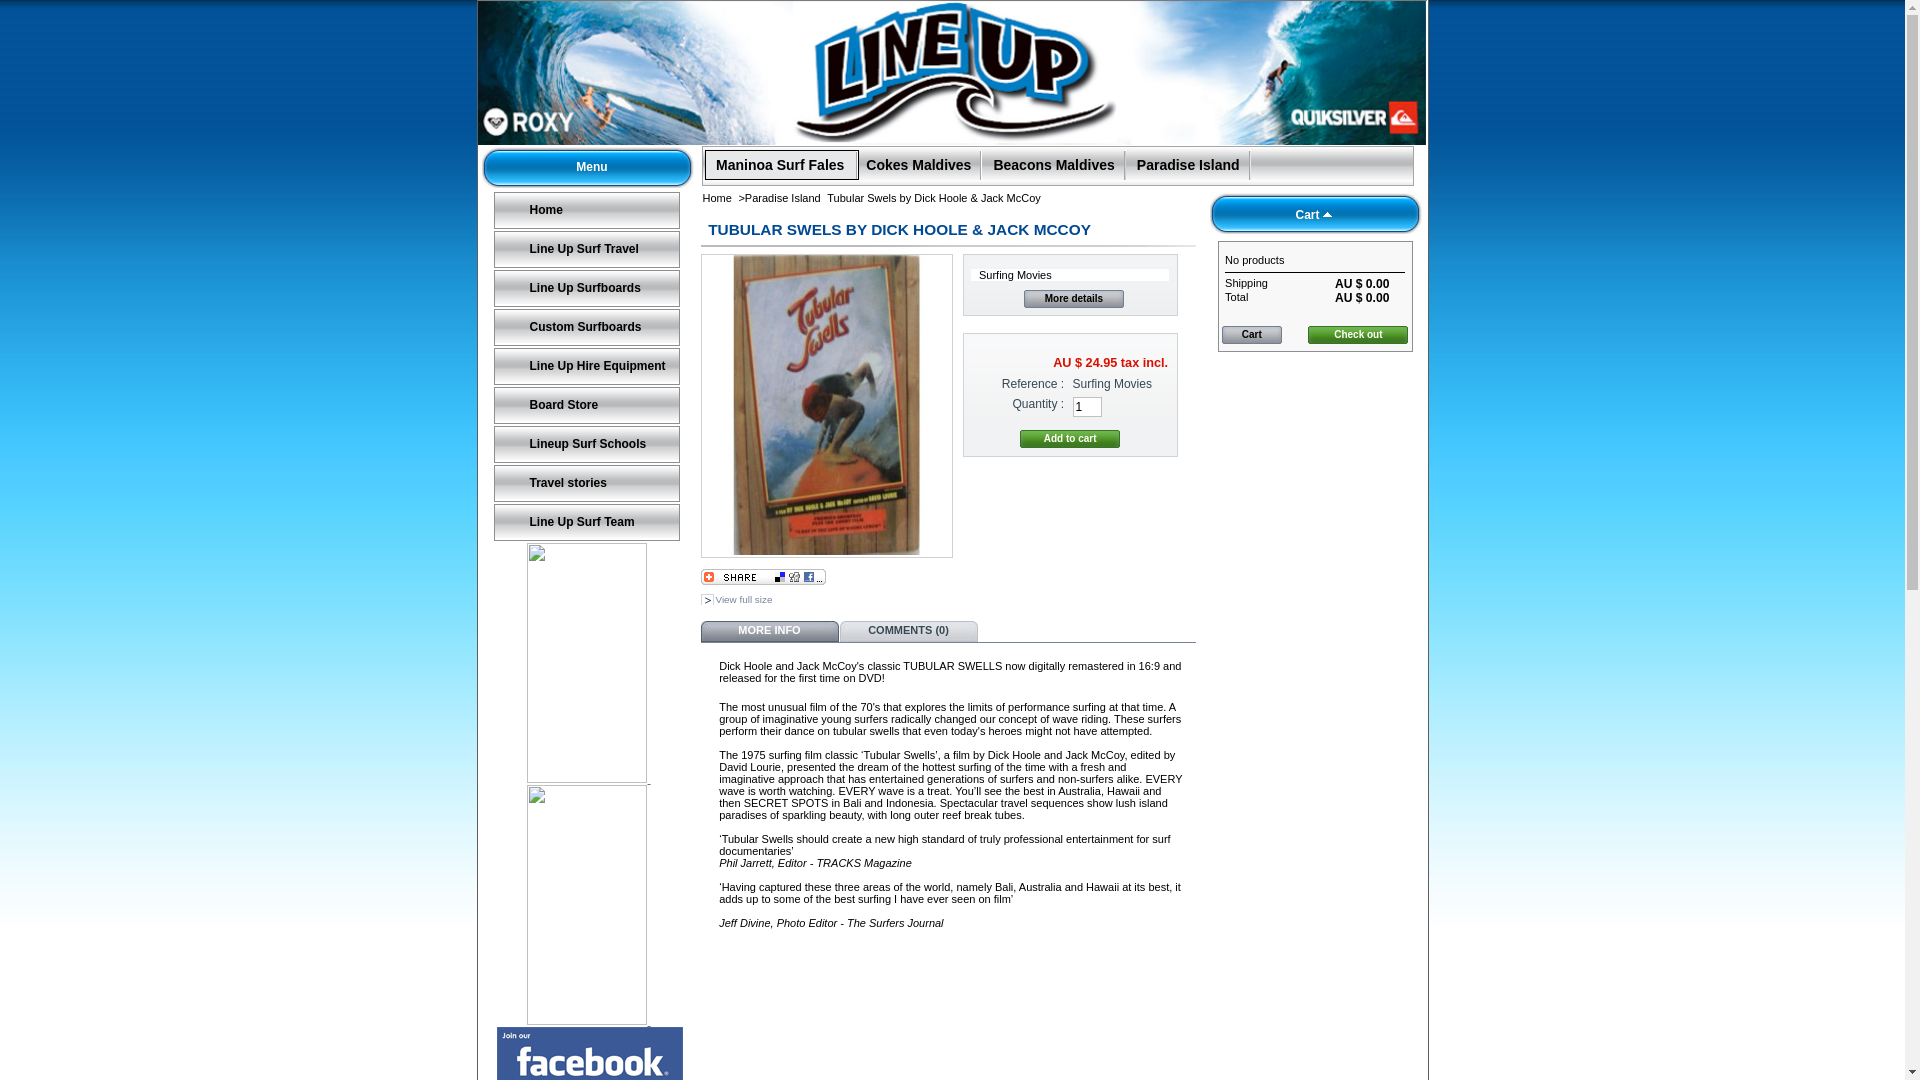 The width and height of the screenshot is (1920, 1080). What do you see at coordinates (1358, 335) in the screenshot?
I see `Check out` at bounding box center [1358, 335].